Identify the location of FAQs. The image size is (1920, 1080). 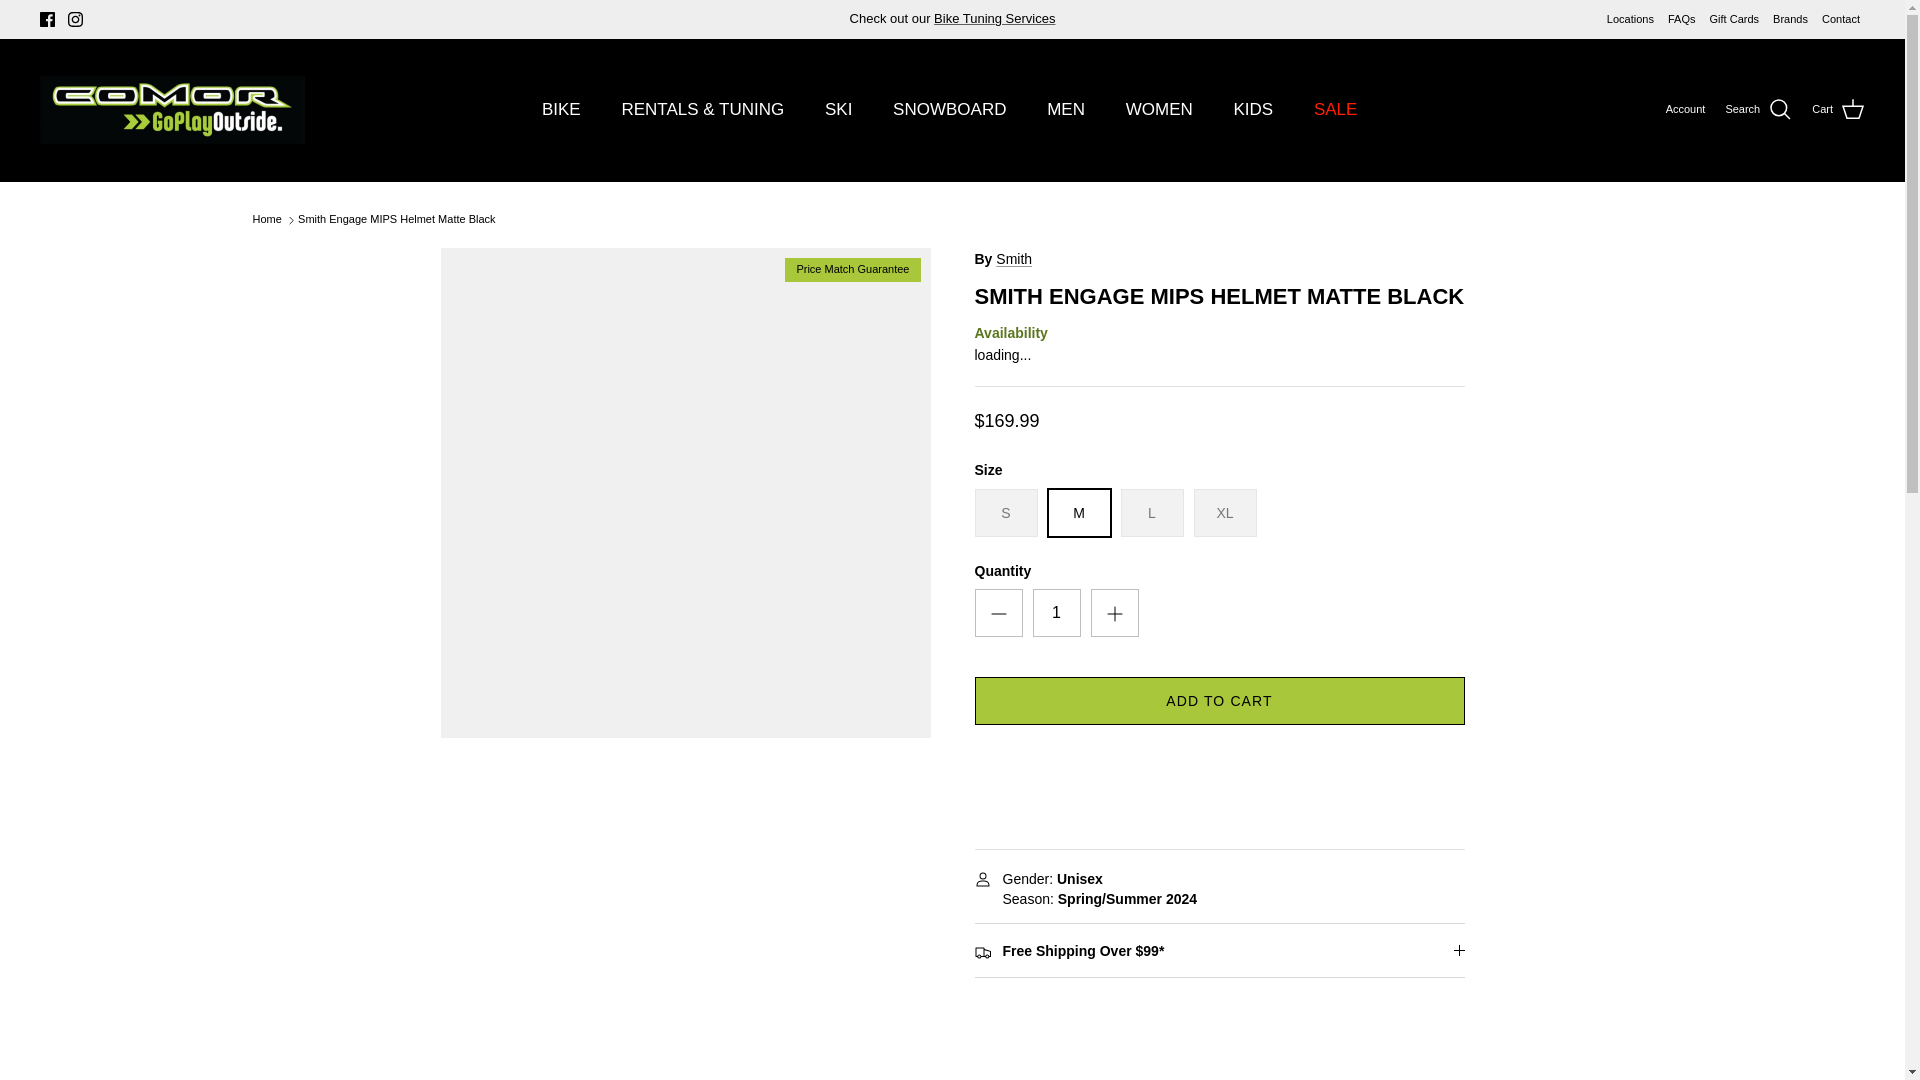
(1682, 19).